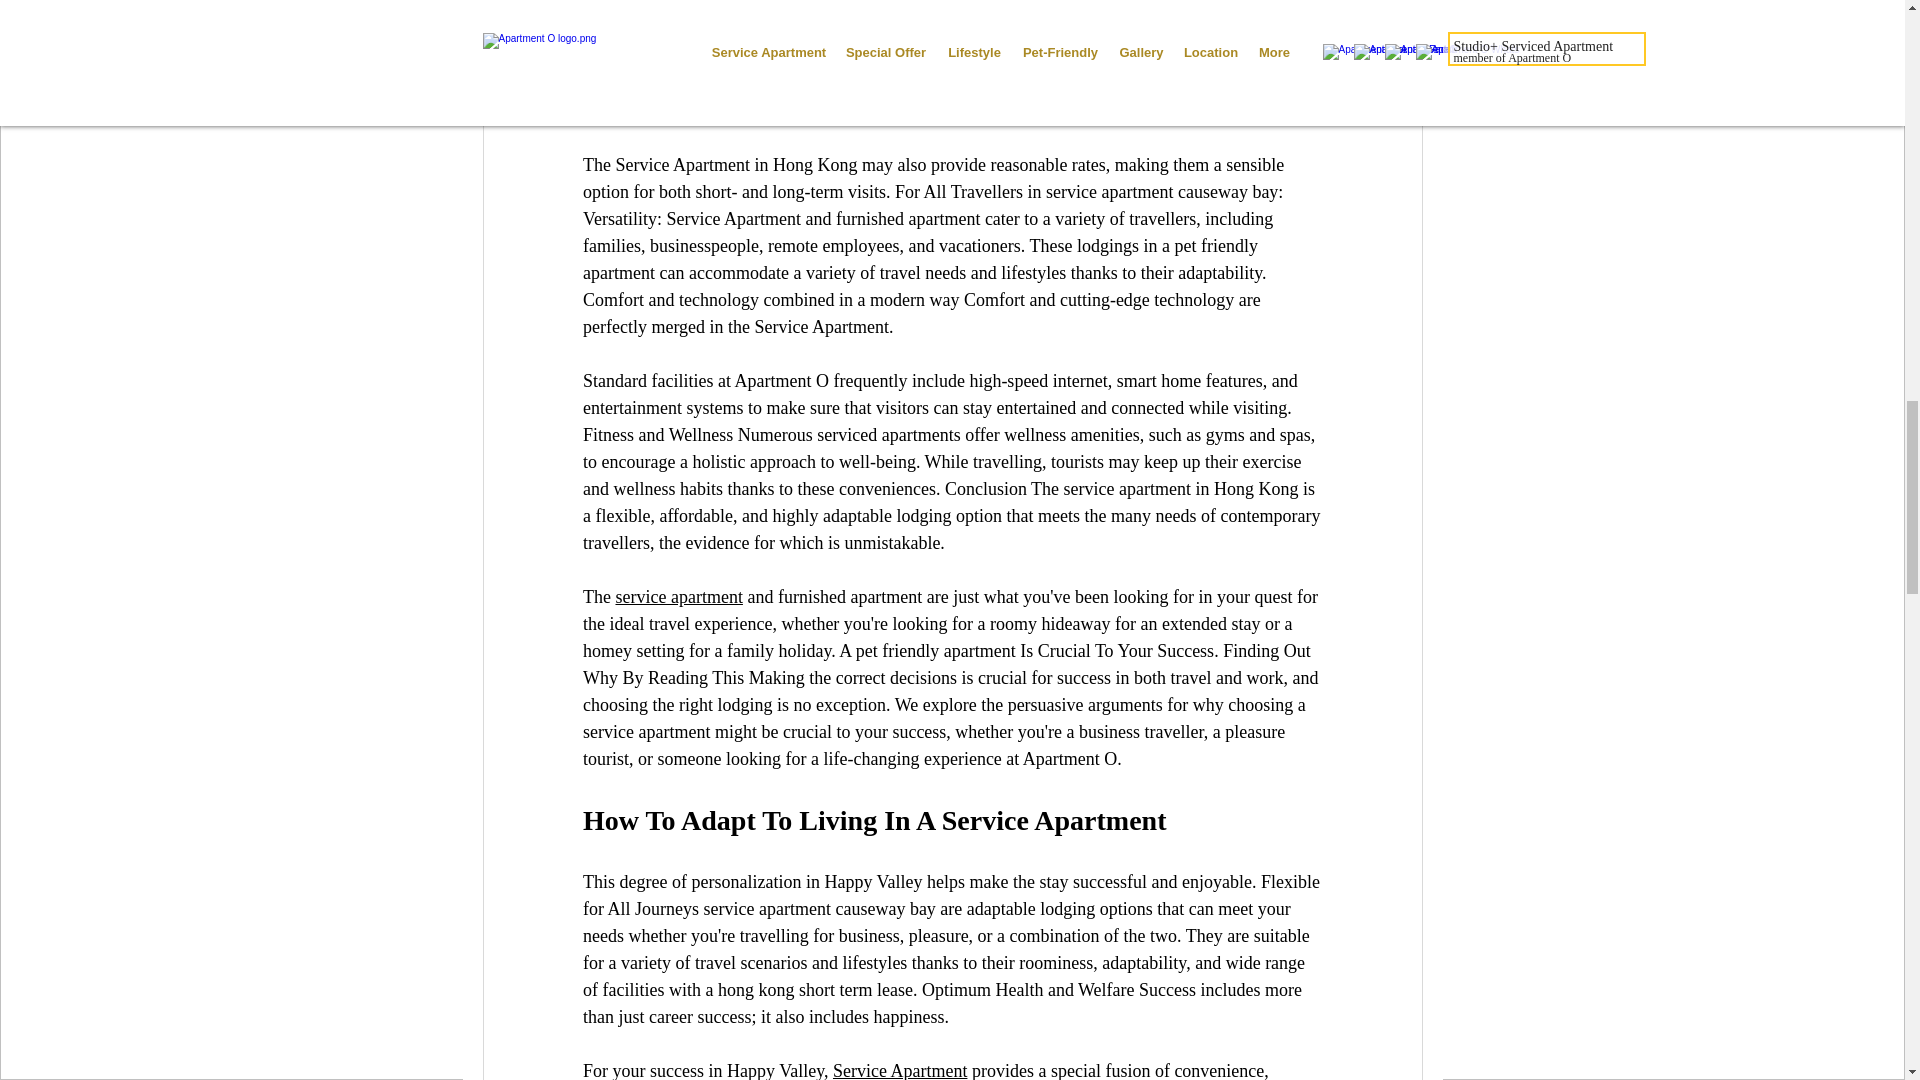 The image size is (1920, 1080). What do you see at coordinates (1002, 102) in the screenshot?
I see `Service Apartment` at bounding box center [1002, 102].